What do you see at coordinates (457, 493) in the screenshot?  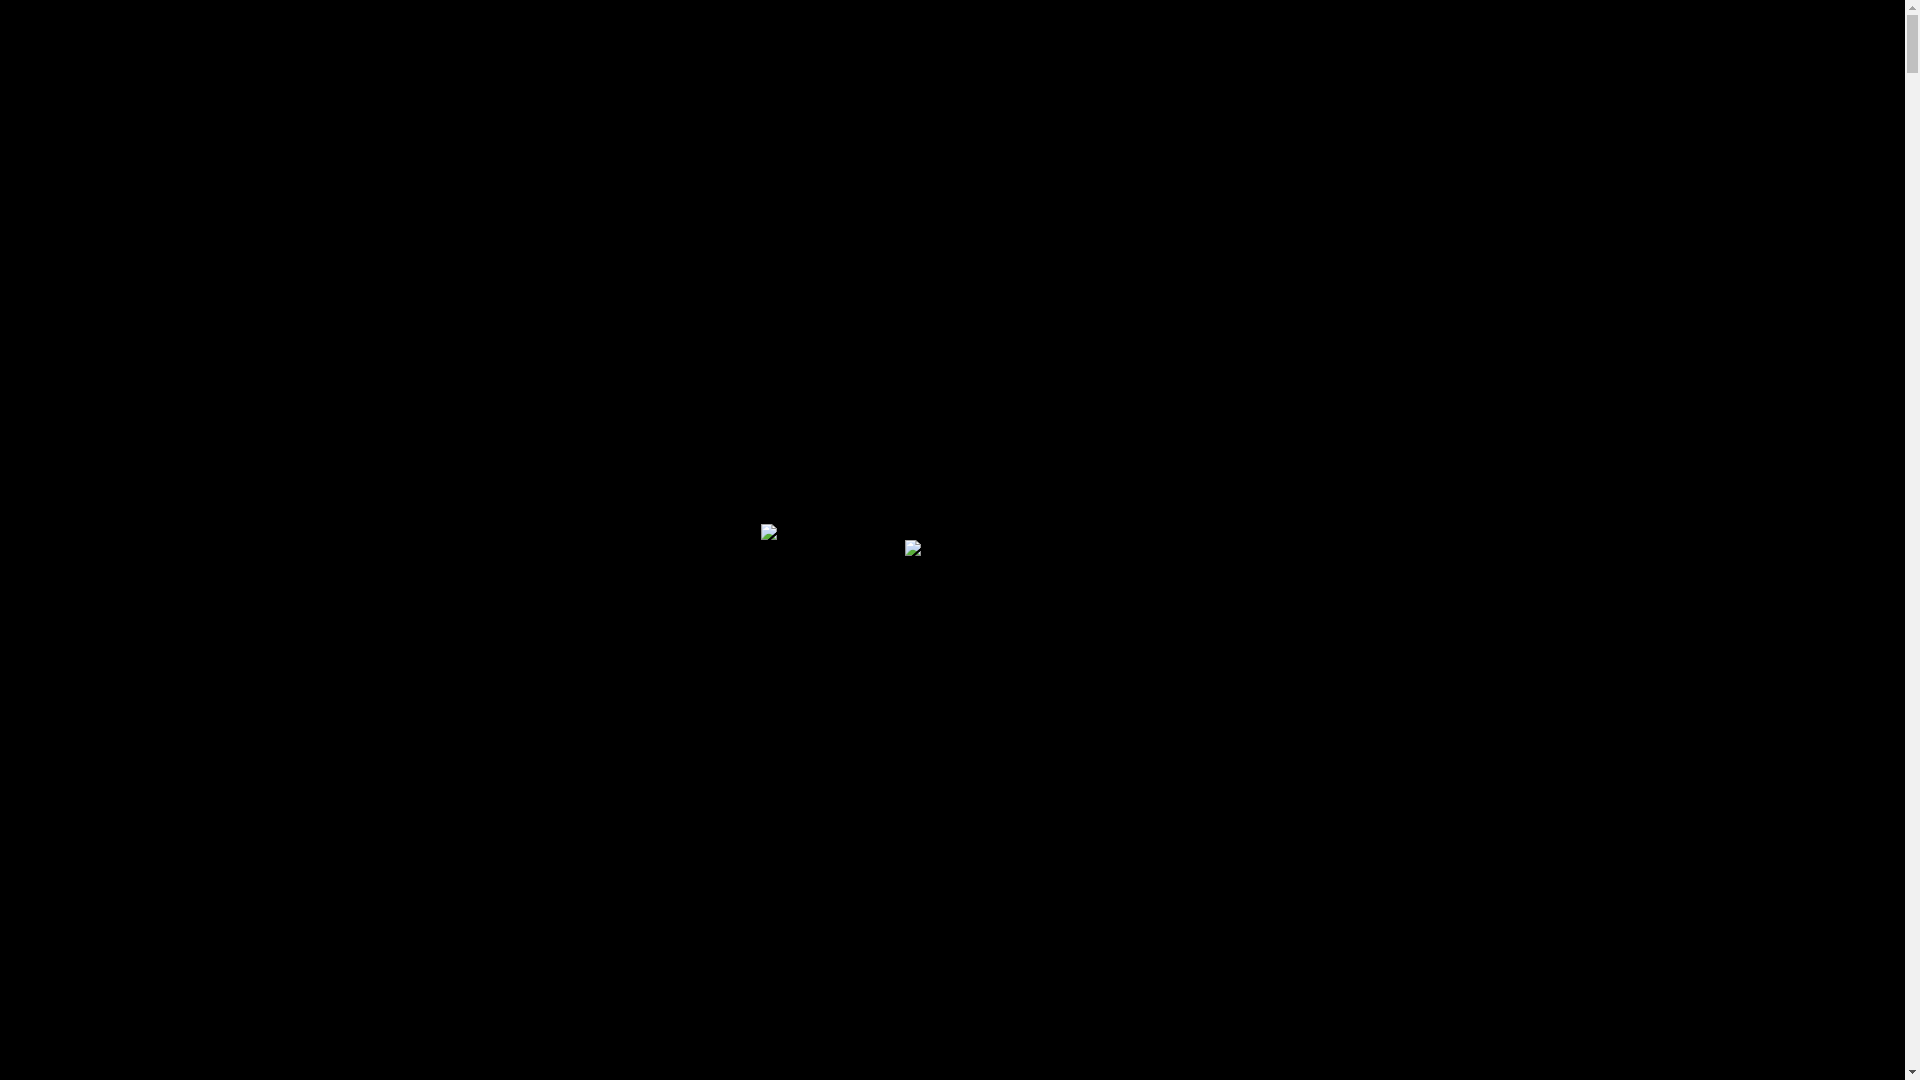 I see `Brands` at bounding box center [457, 493].